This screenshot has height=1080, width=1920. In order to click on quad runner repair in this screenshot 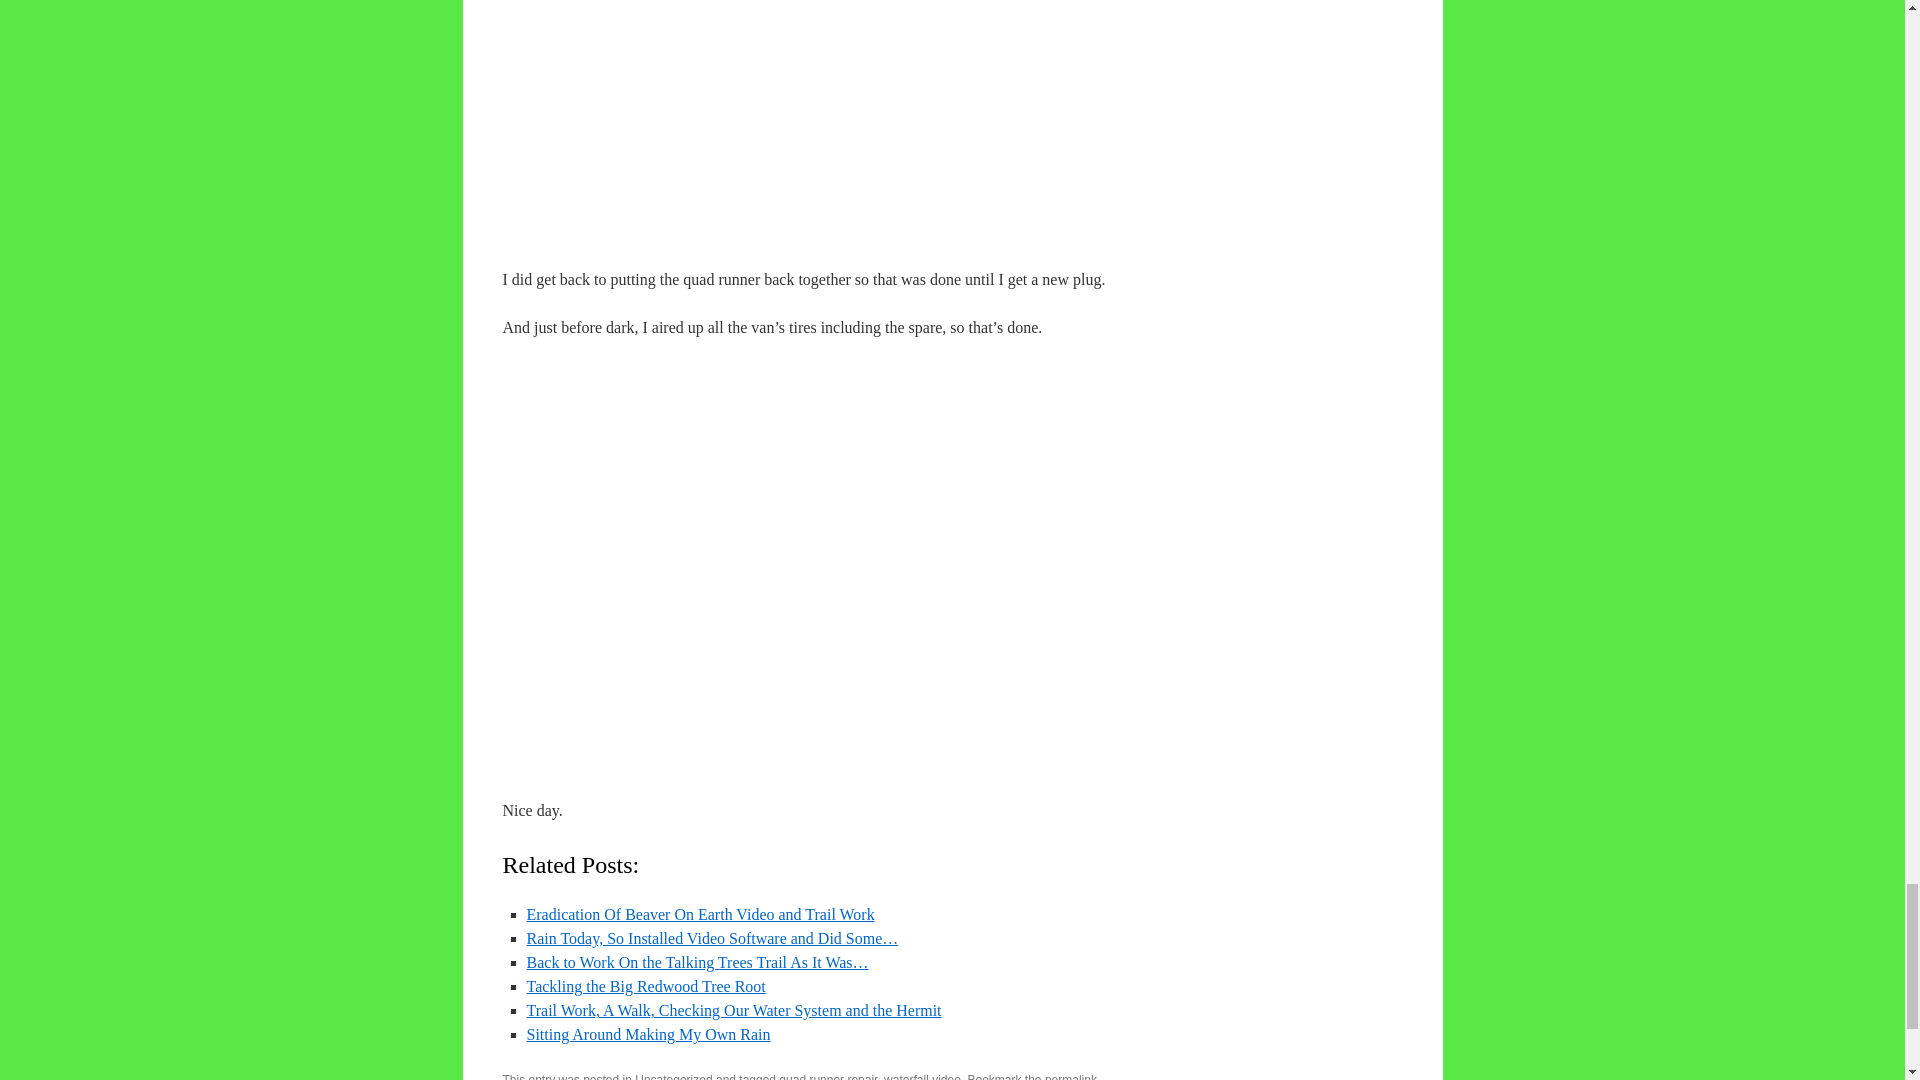, I will do `click(828, 1076)`.